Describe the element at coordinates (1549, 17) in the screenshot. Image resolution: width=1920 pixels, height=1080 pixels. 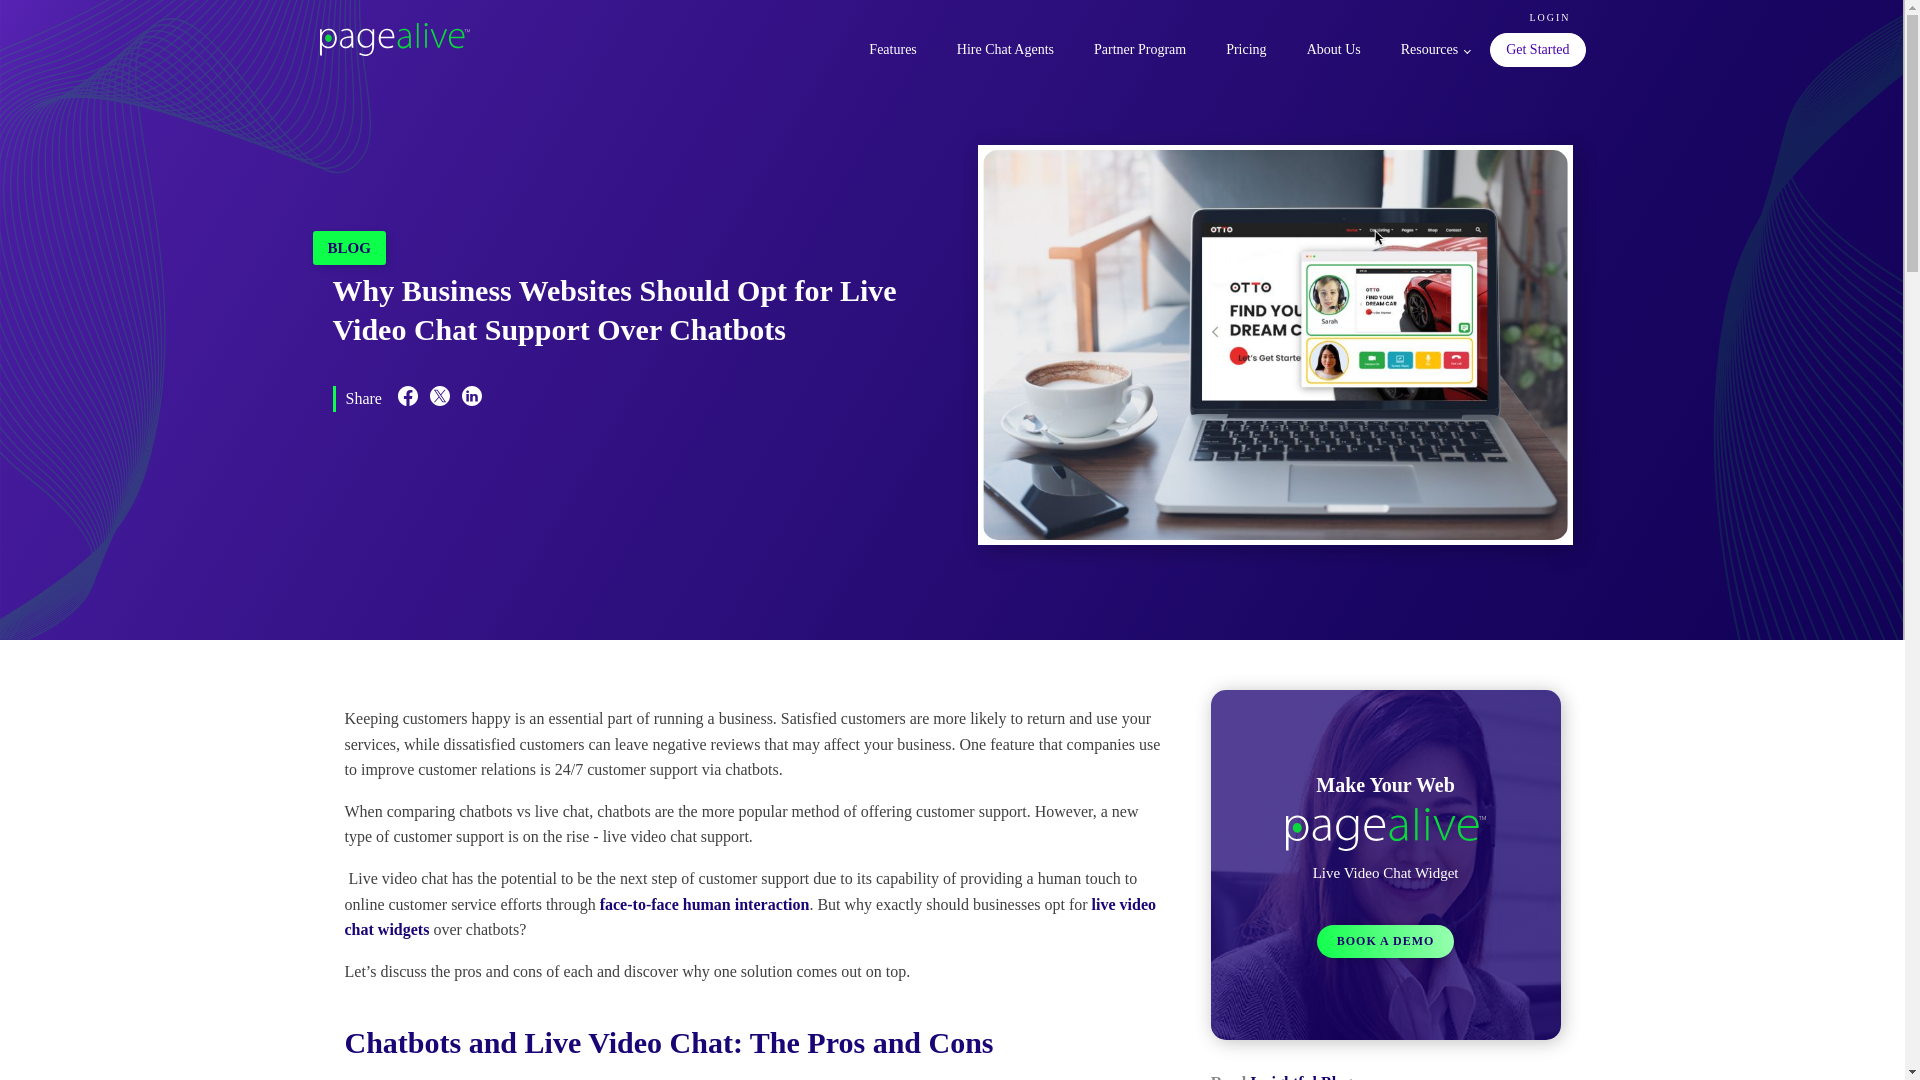
I see `LOGIN` at that location.